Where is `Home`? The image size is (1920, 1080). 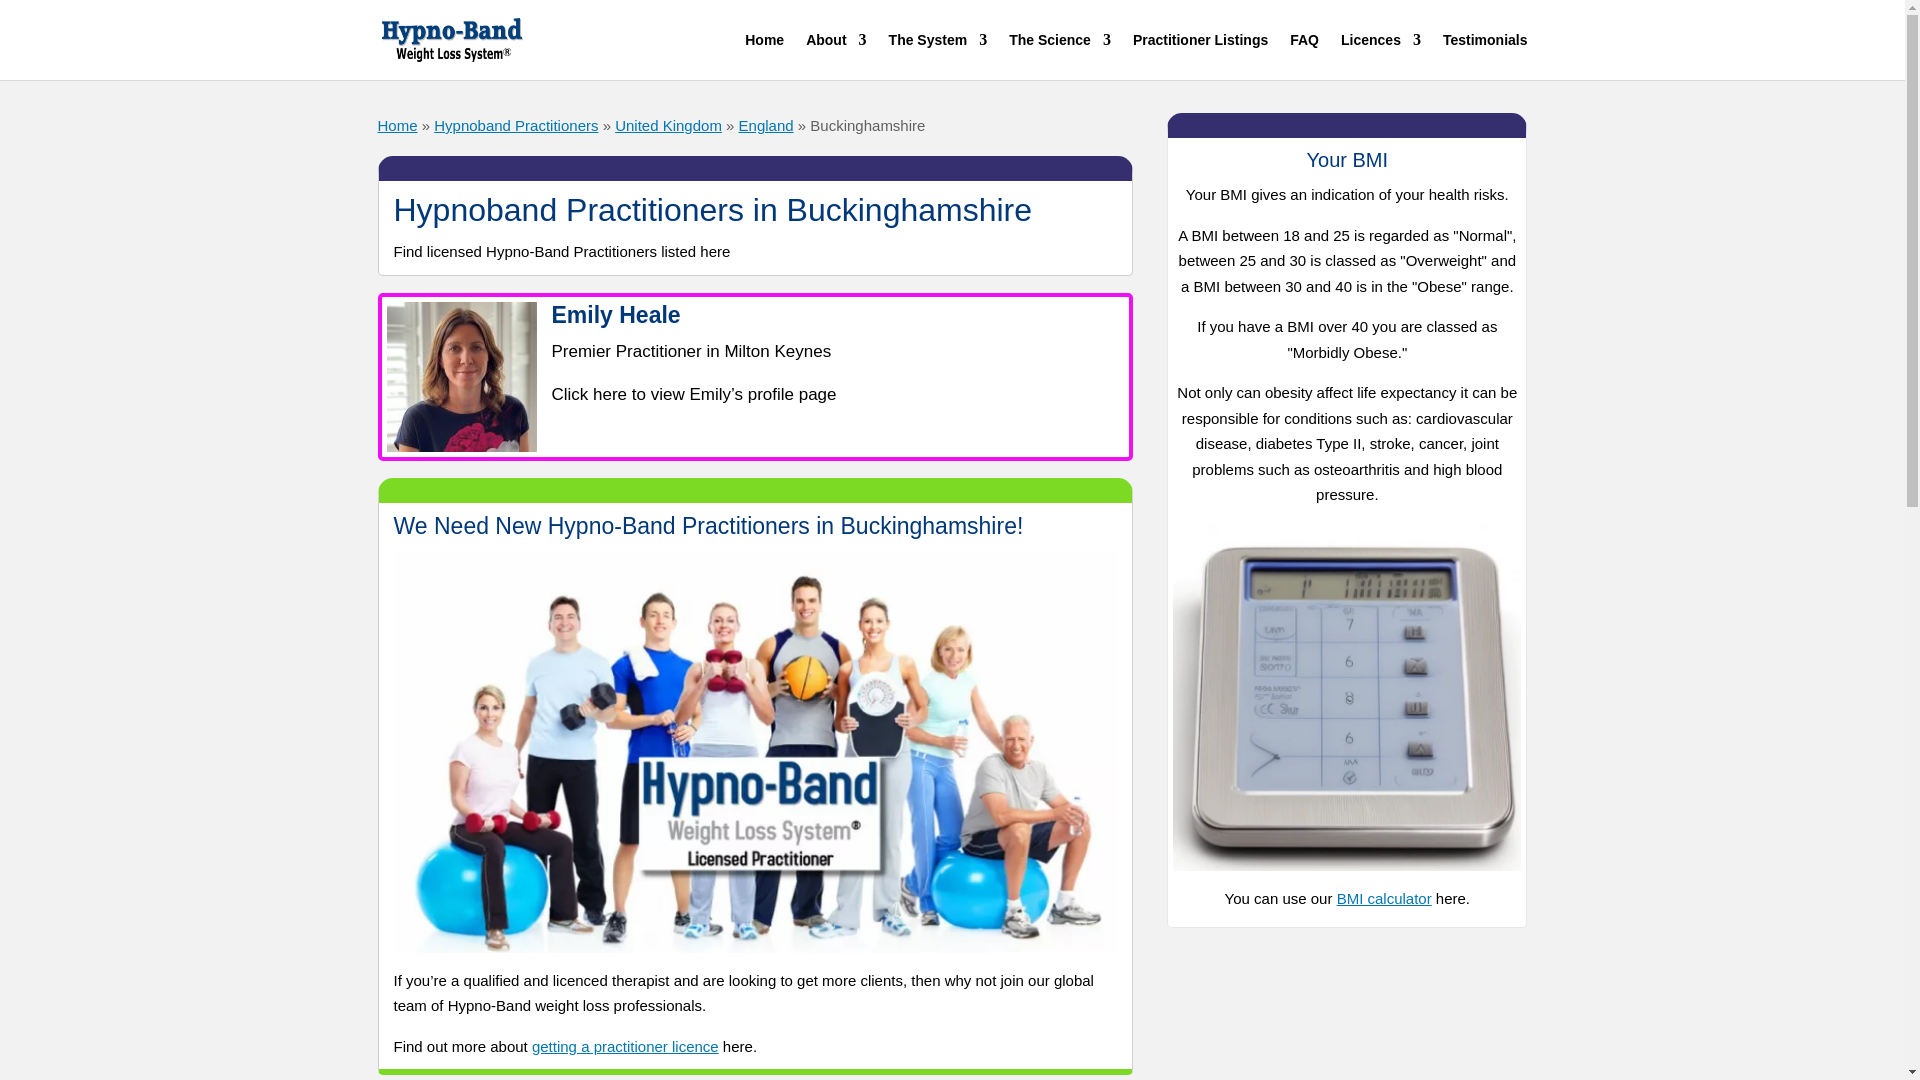 Home is located at coordinates (398, 124).